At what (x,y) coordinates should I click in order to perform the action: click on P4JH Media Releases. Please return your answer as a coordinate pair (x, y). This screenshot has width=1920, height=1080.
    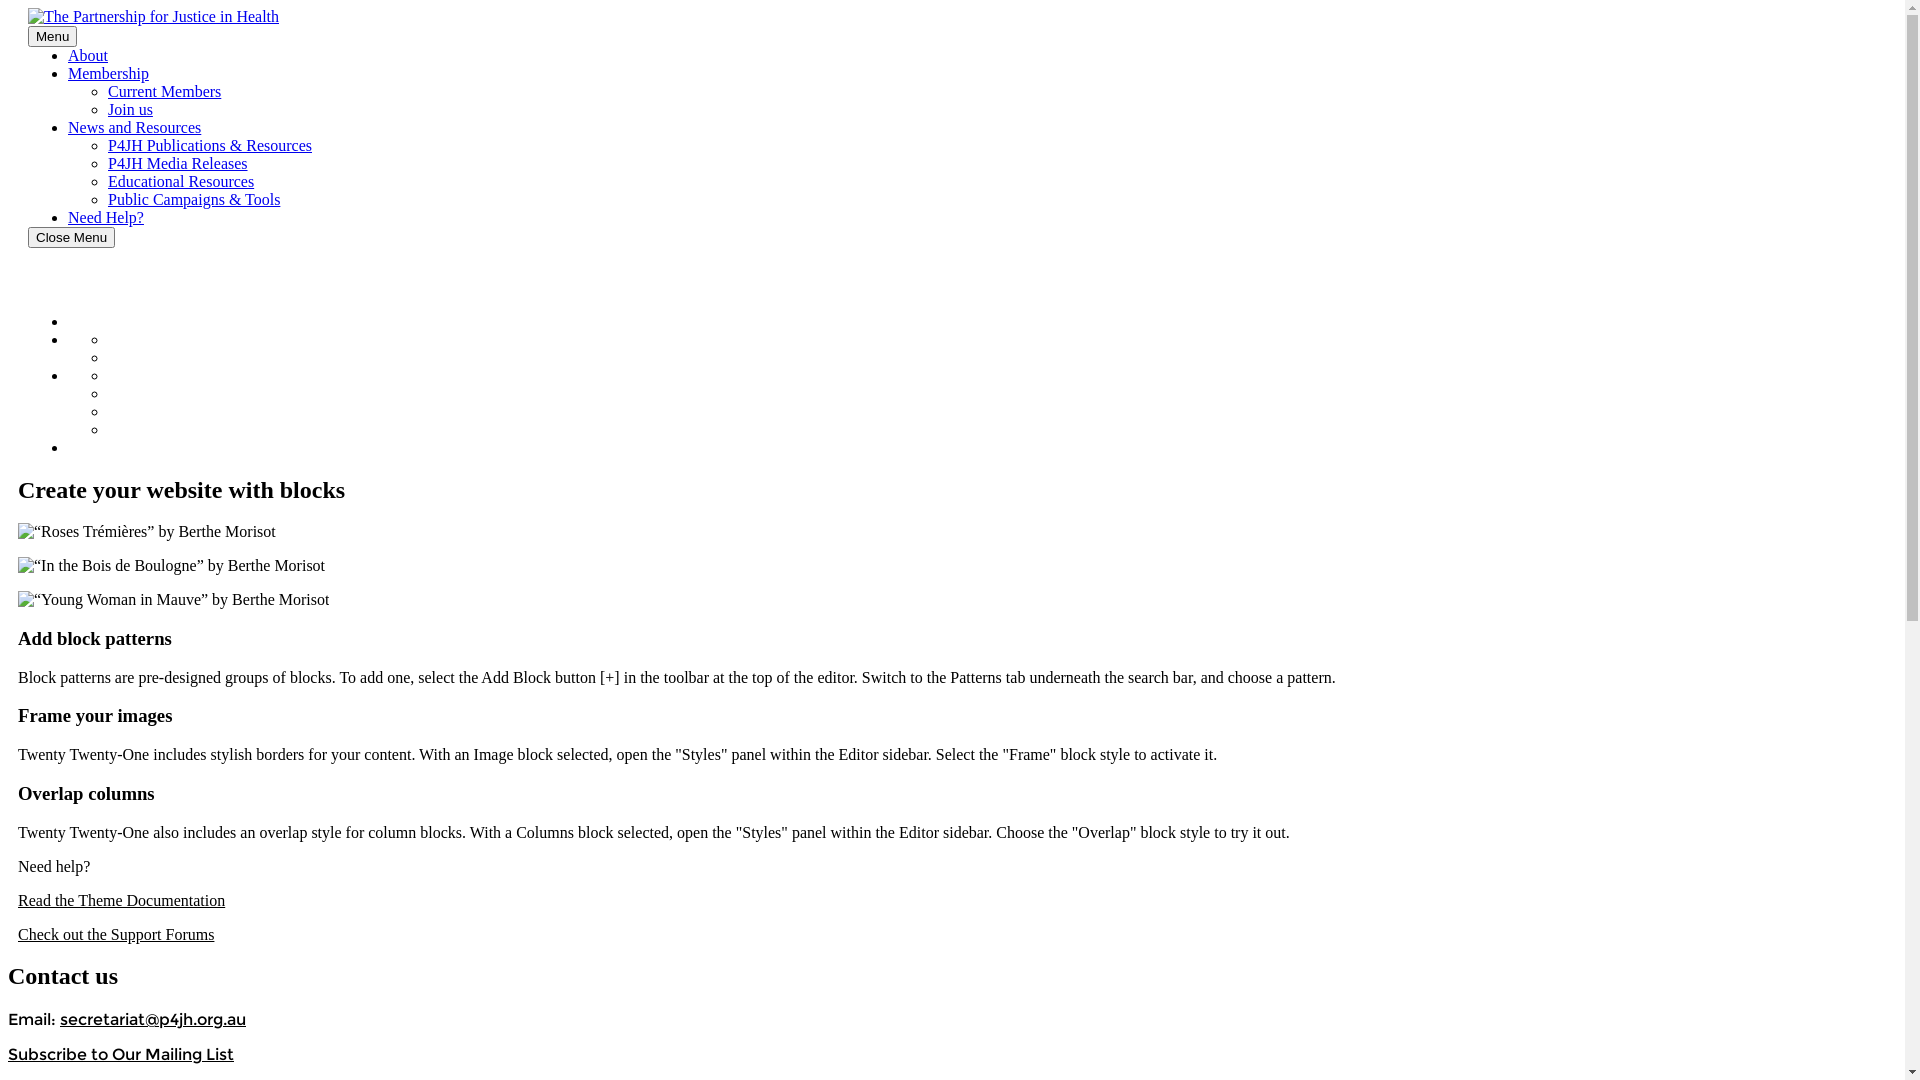
    Looking at the image, I should click on (192, 396).